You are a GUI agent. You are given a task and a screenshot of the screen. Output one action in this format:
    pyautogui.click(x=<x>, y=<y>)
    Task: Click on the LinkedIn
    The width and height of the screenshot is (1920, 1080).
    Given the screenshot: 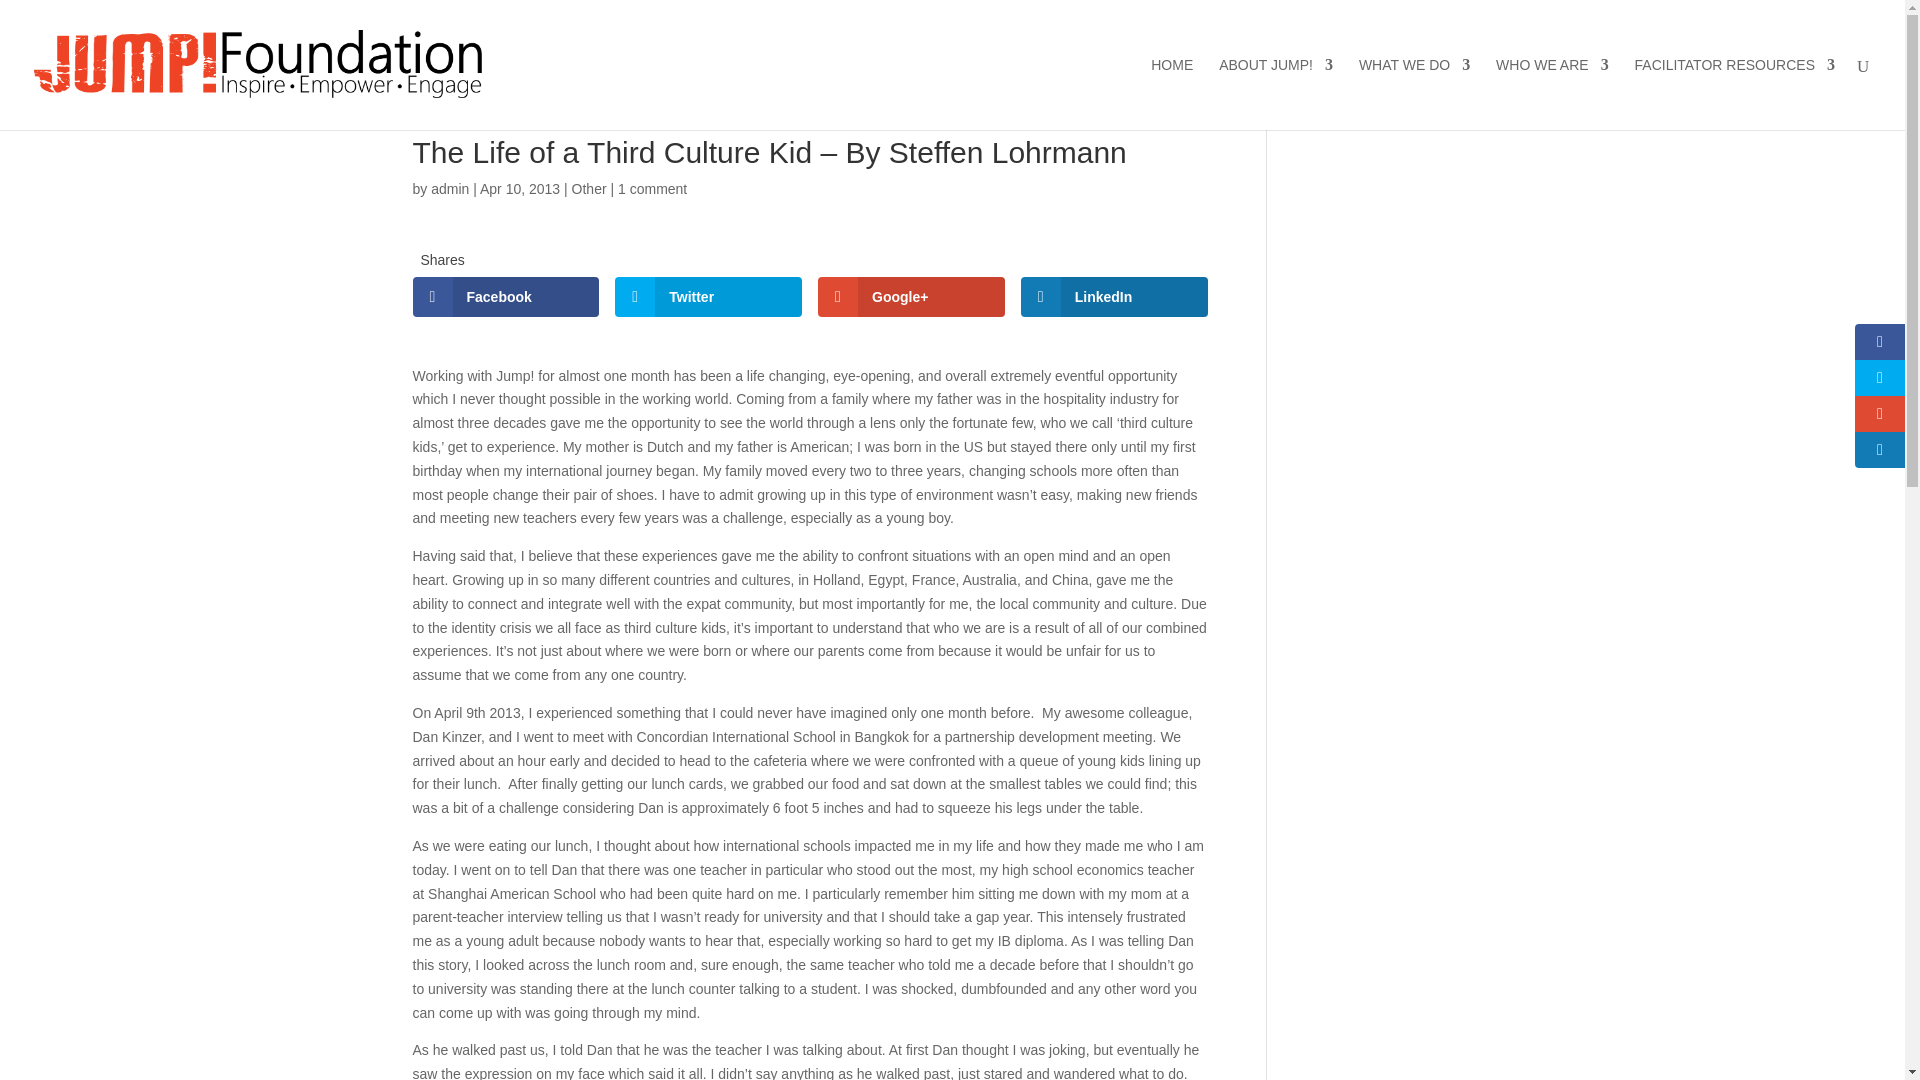 What is the action you would take?
    pyautogui.click(x=1114, y=296)
    